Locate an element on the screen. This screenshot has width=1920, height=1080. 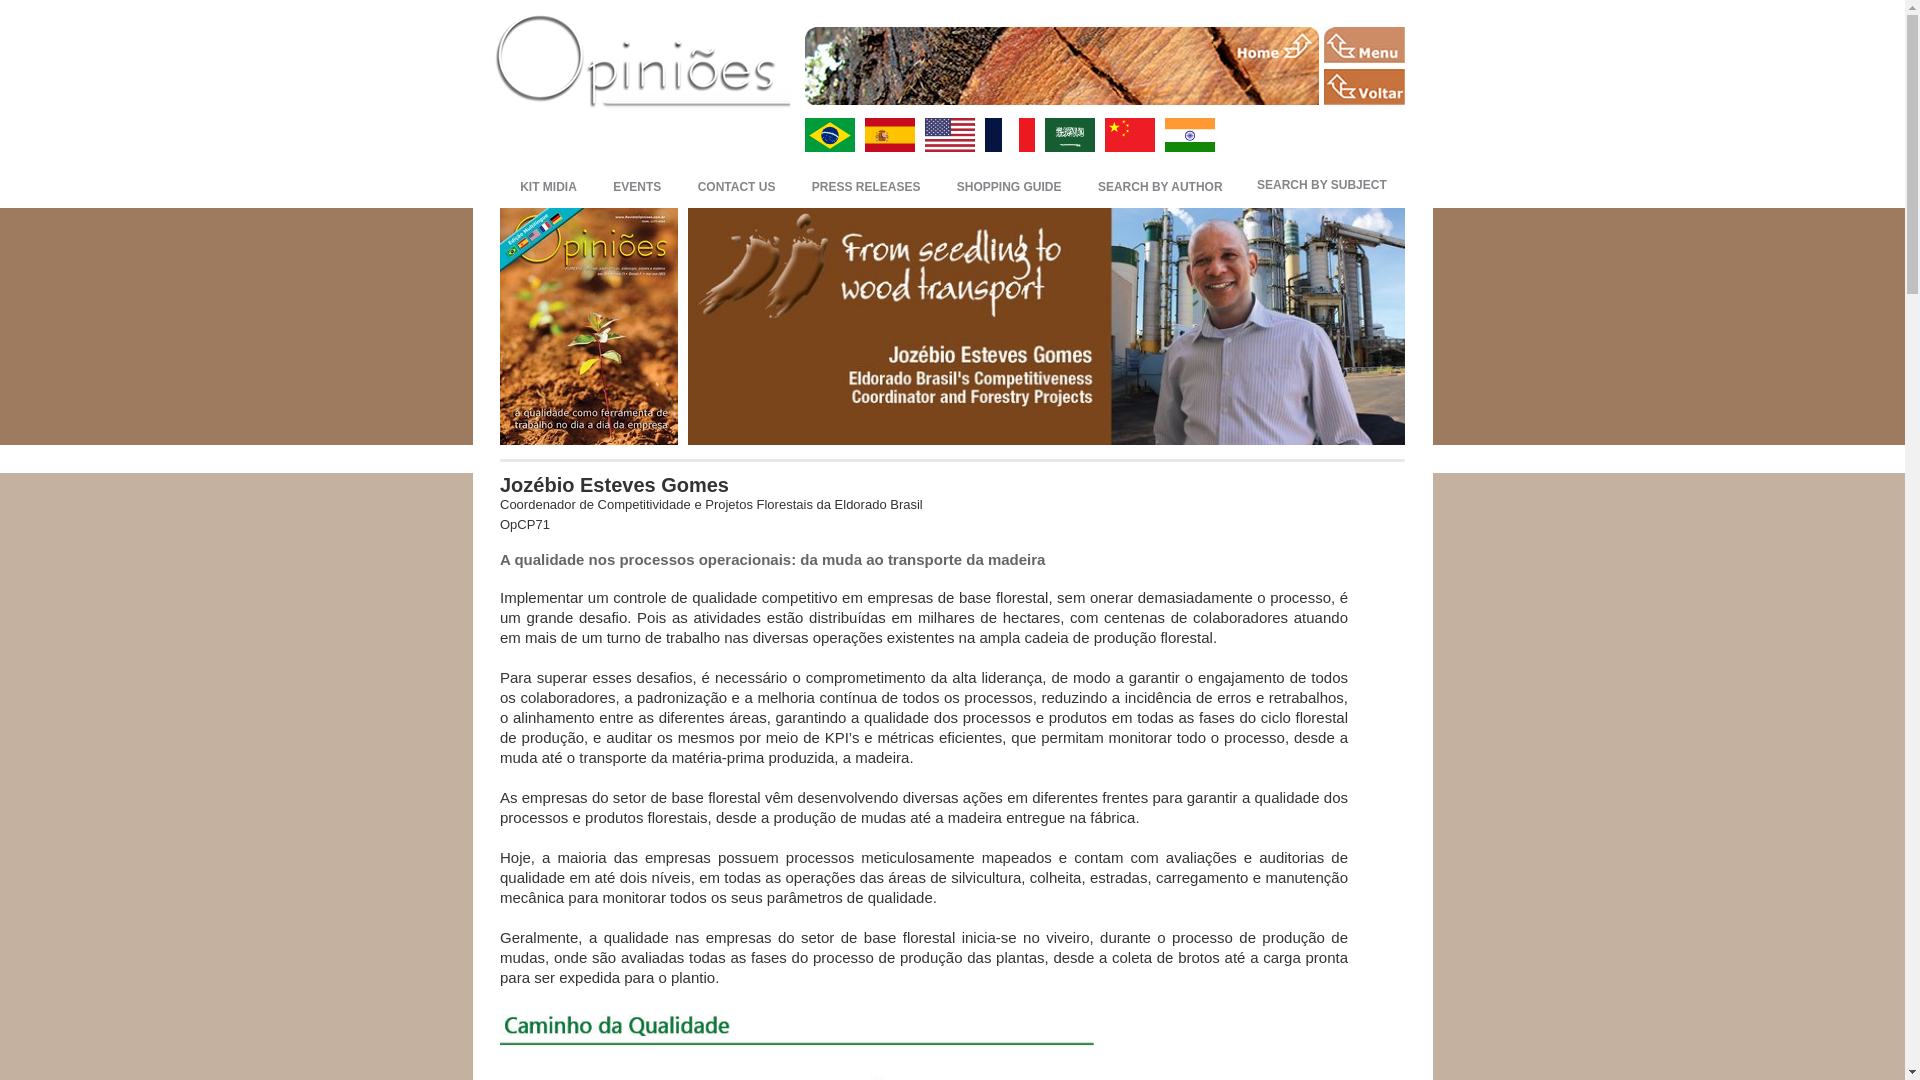
PT-BR is located at coordinates (829, 134).